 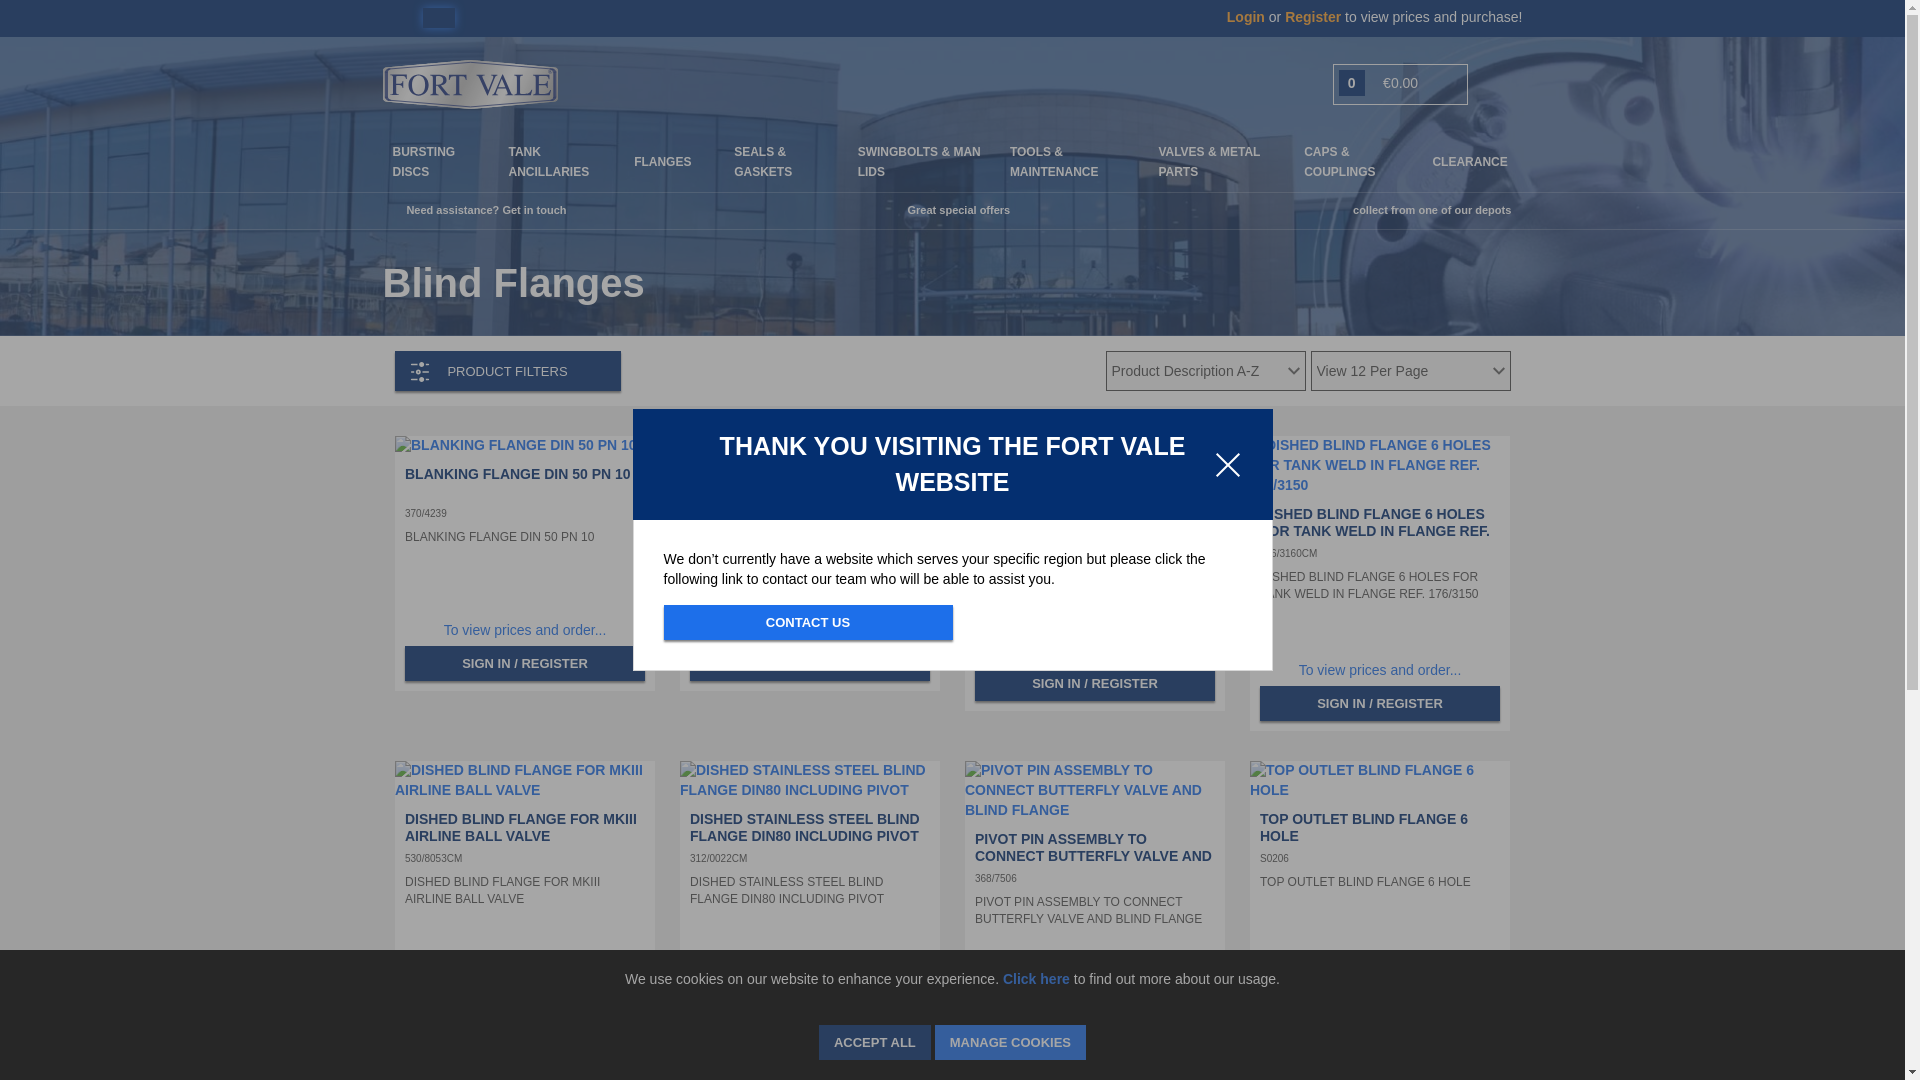 I want to click on CONTACT US, so click(x=808, y=622).